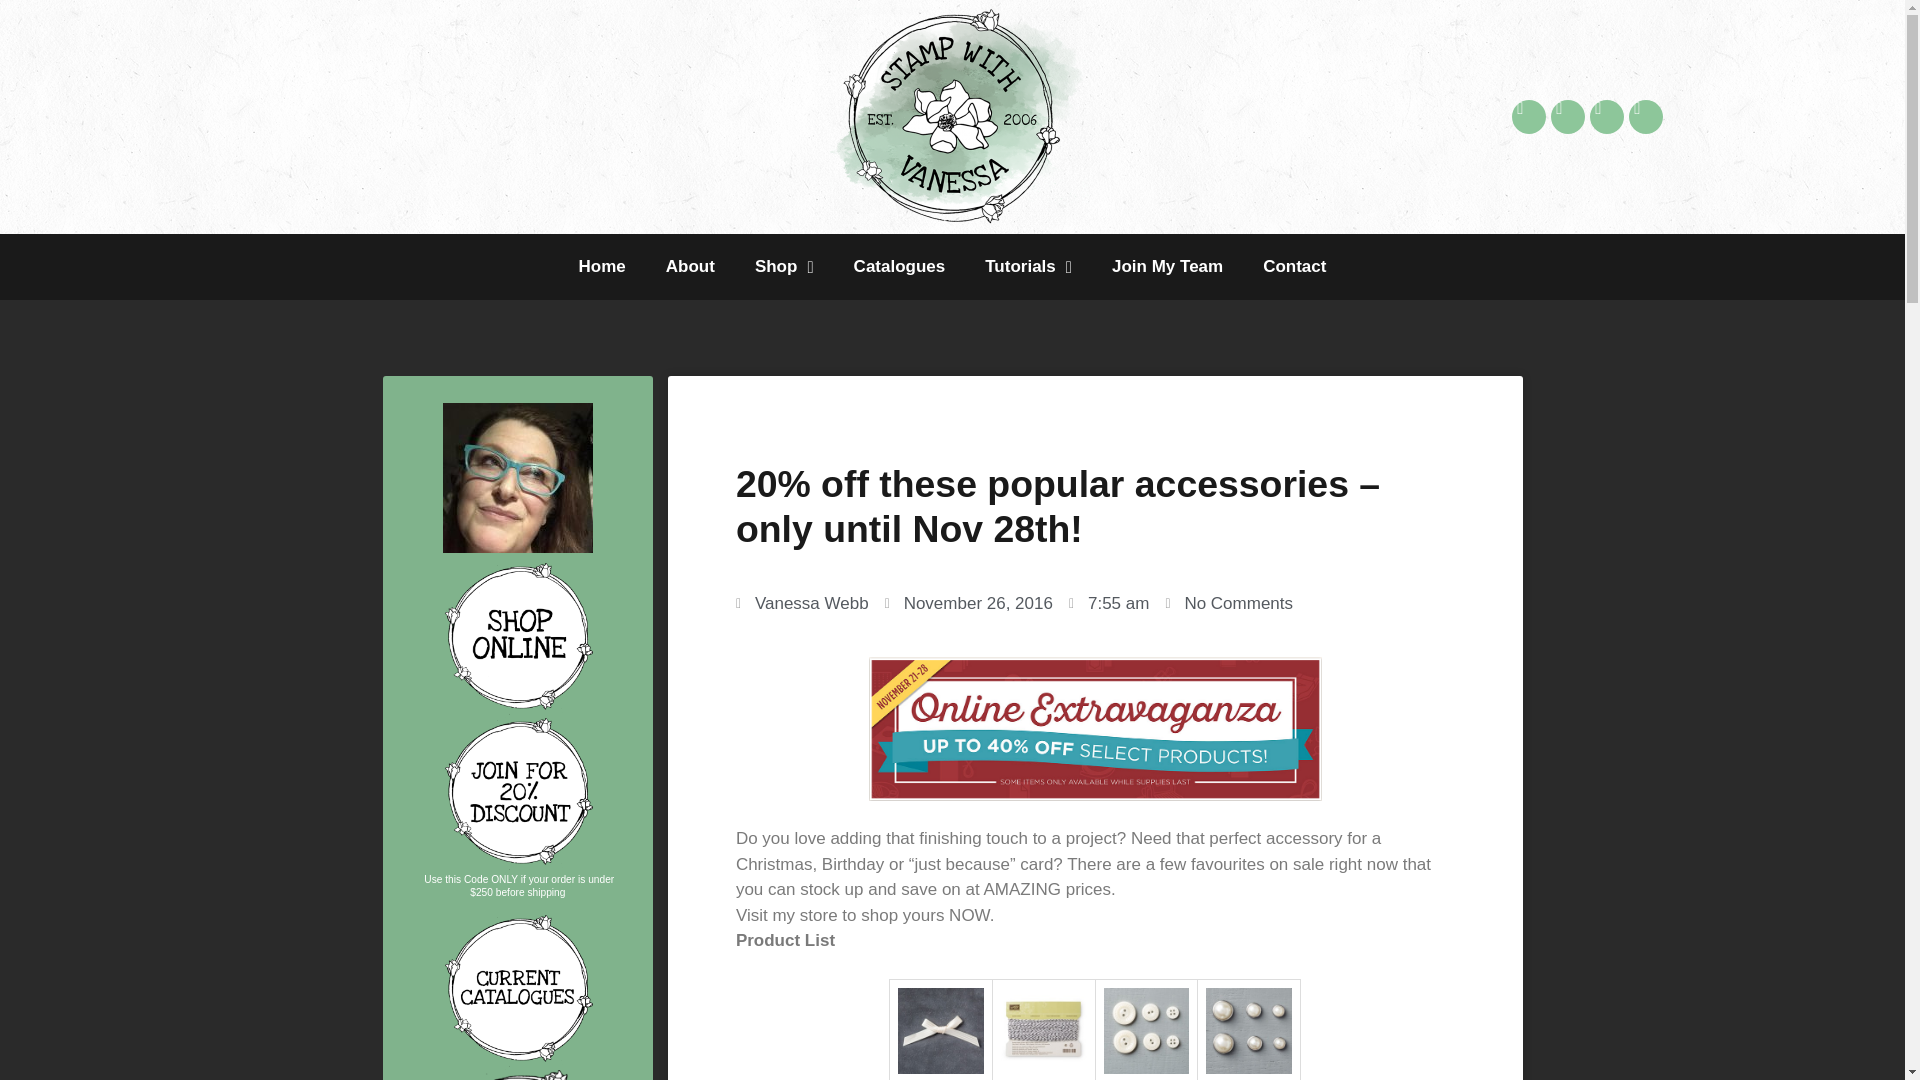 The image size is (1920, 1080). What do you see at coordinates (518, 477) in the screenshot?
I see `meprofile.jpg` at bounding box center [518, 477].